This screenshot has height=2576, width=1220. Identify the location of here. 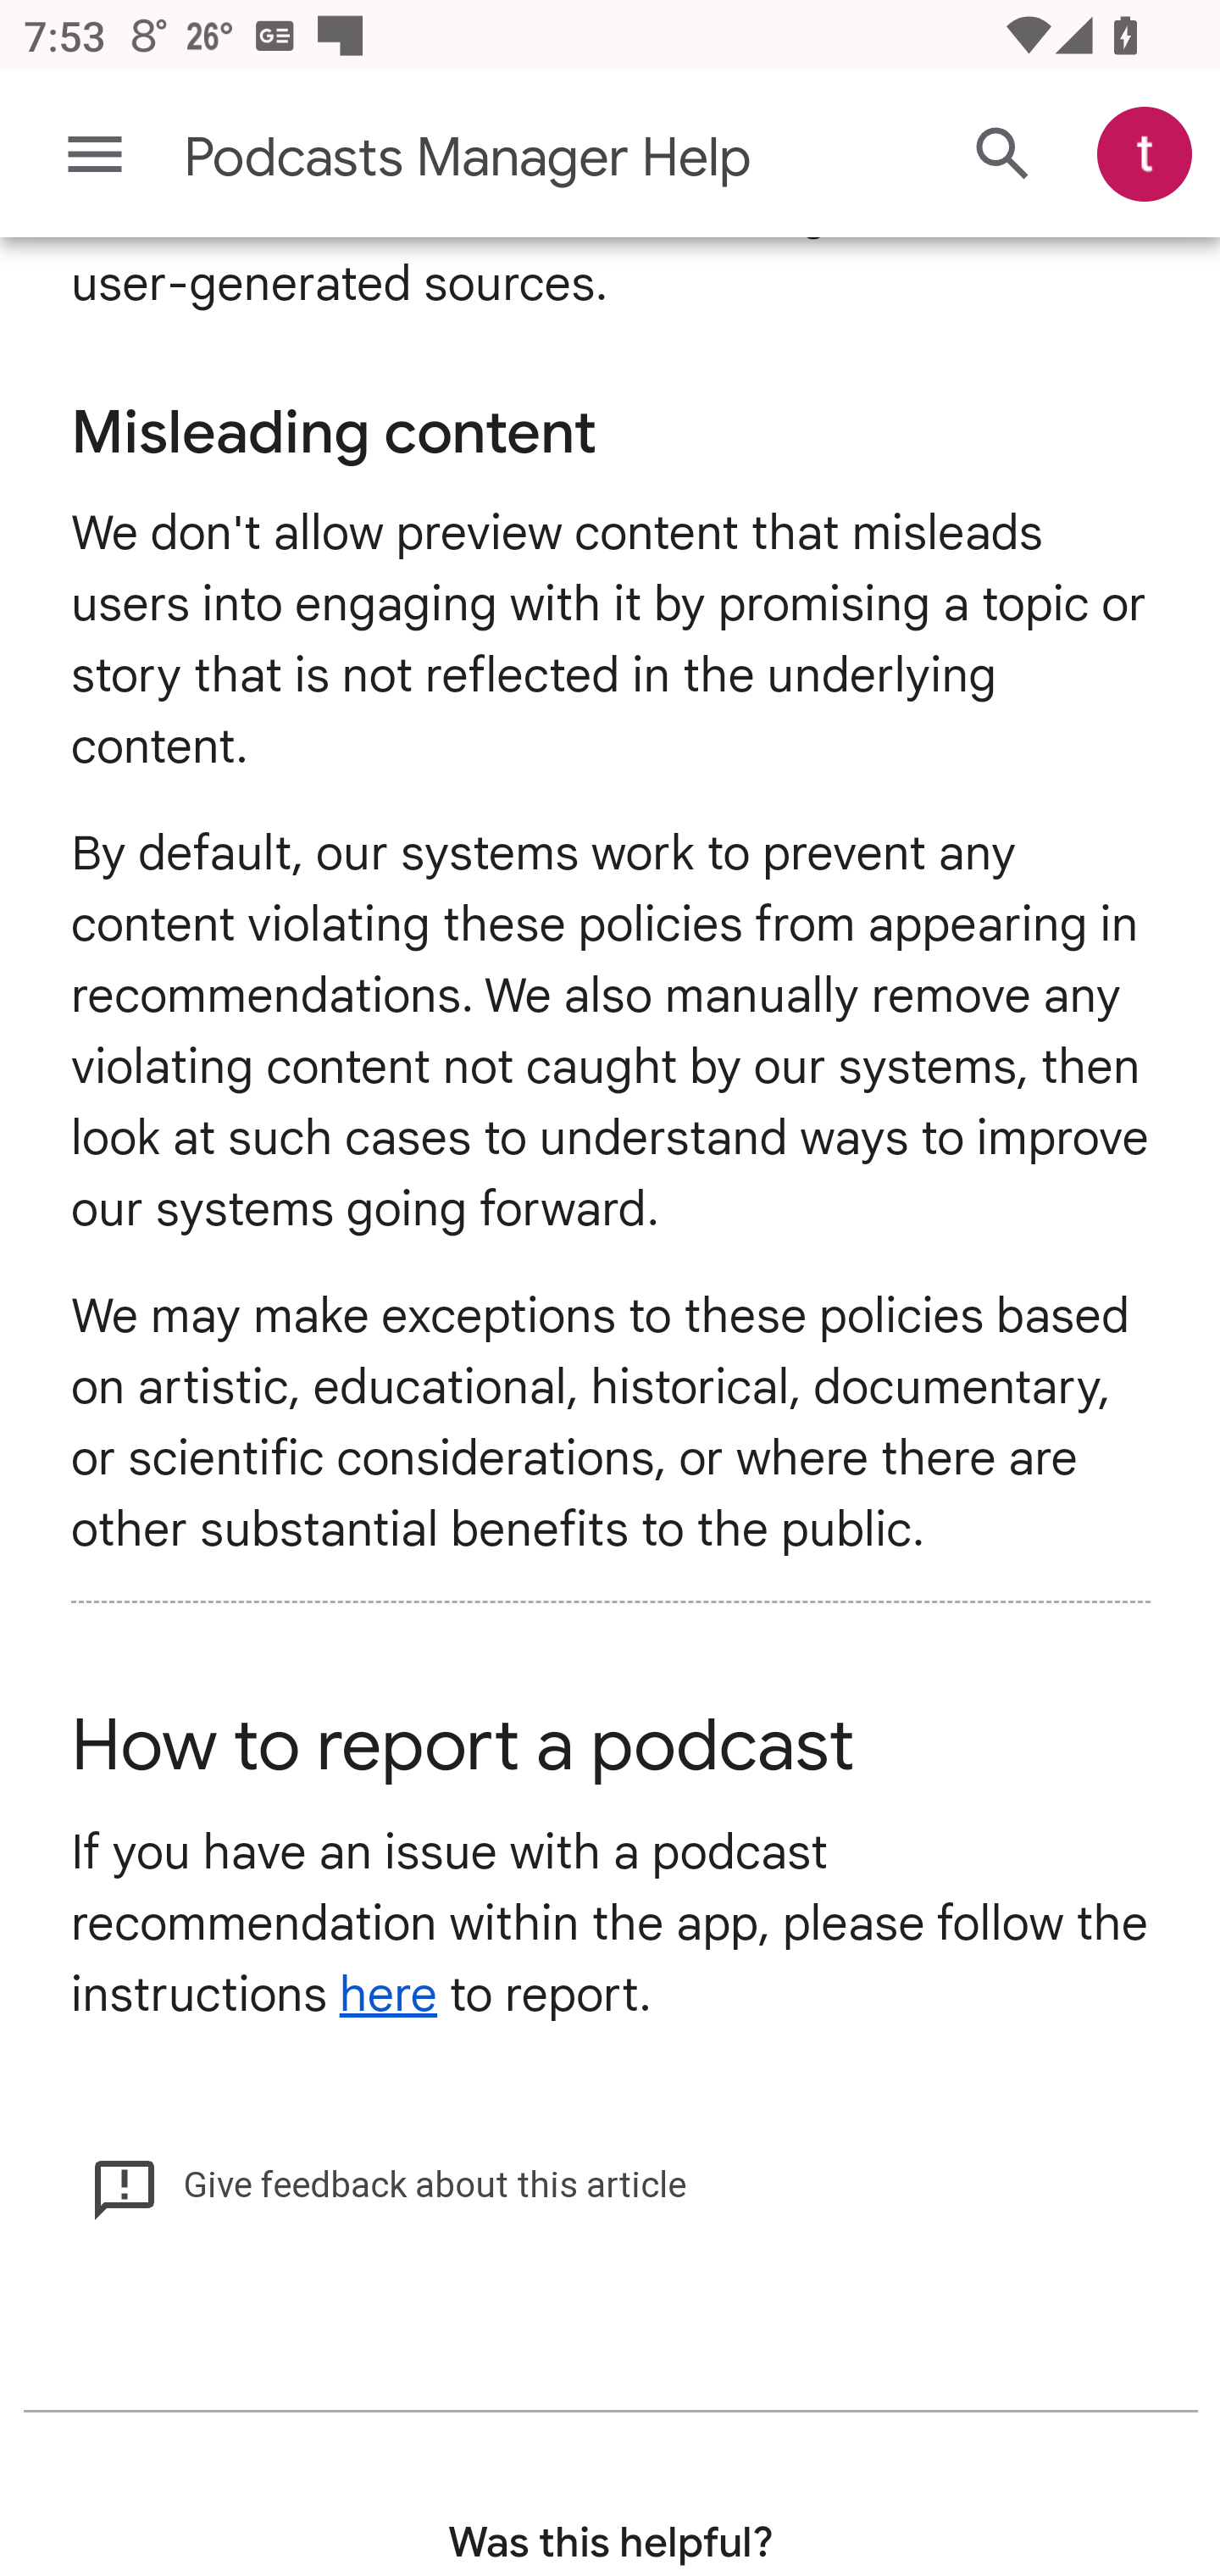
(388, 1997).